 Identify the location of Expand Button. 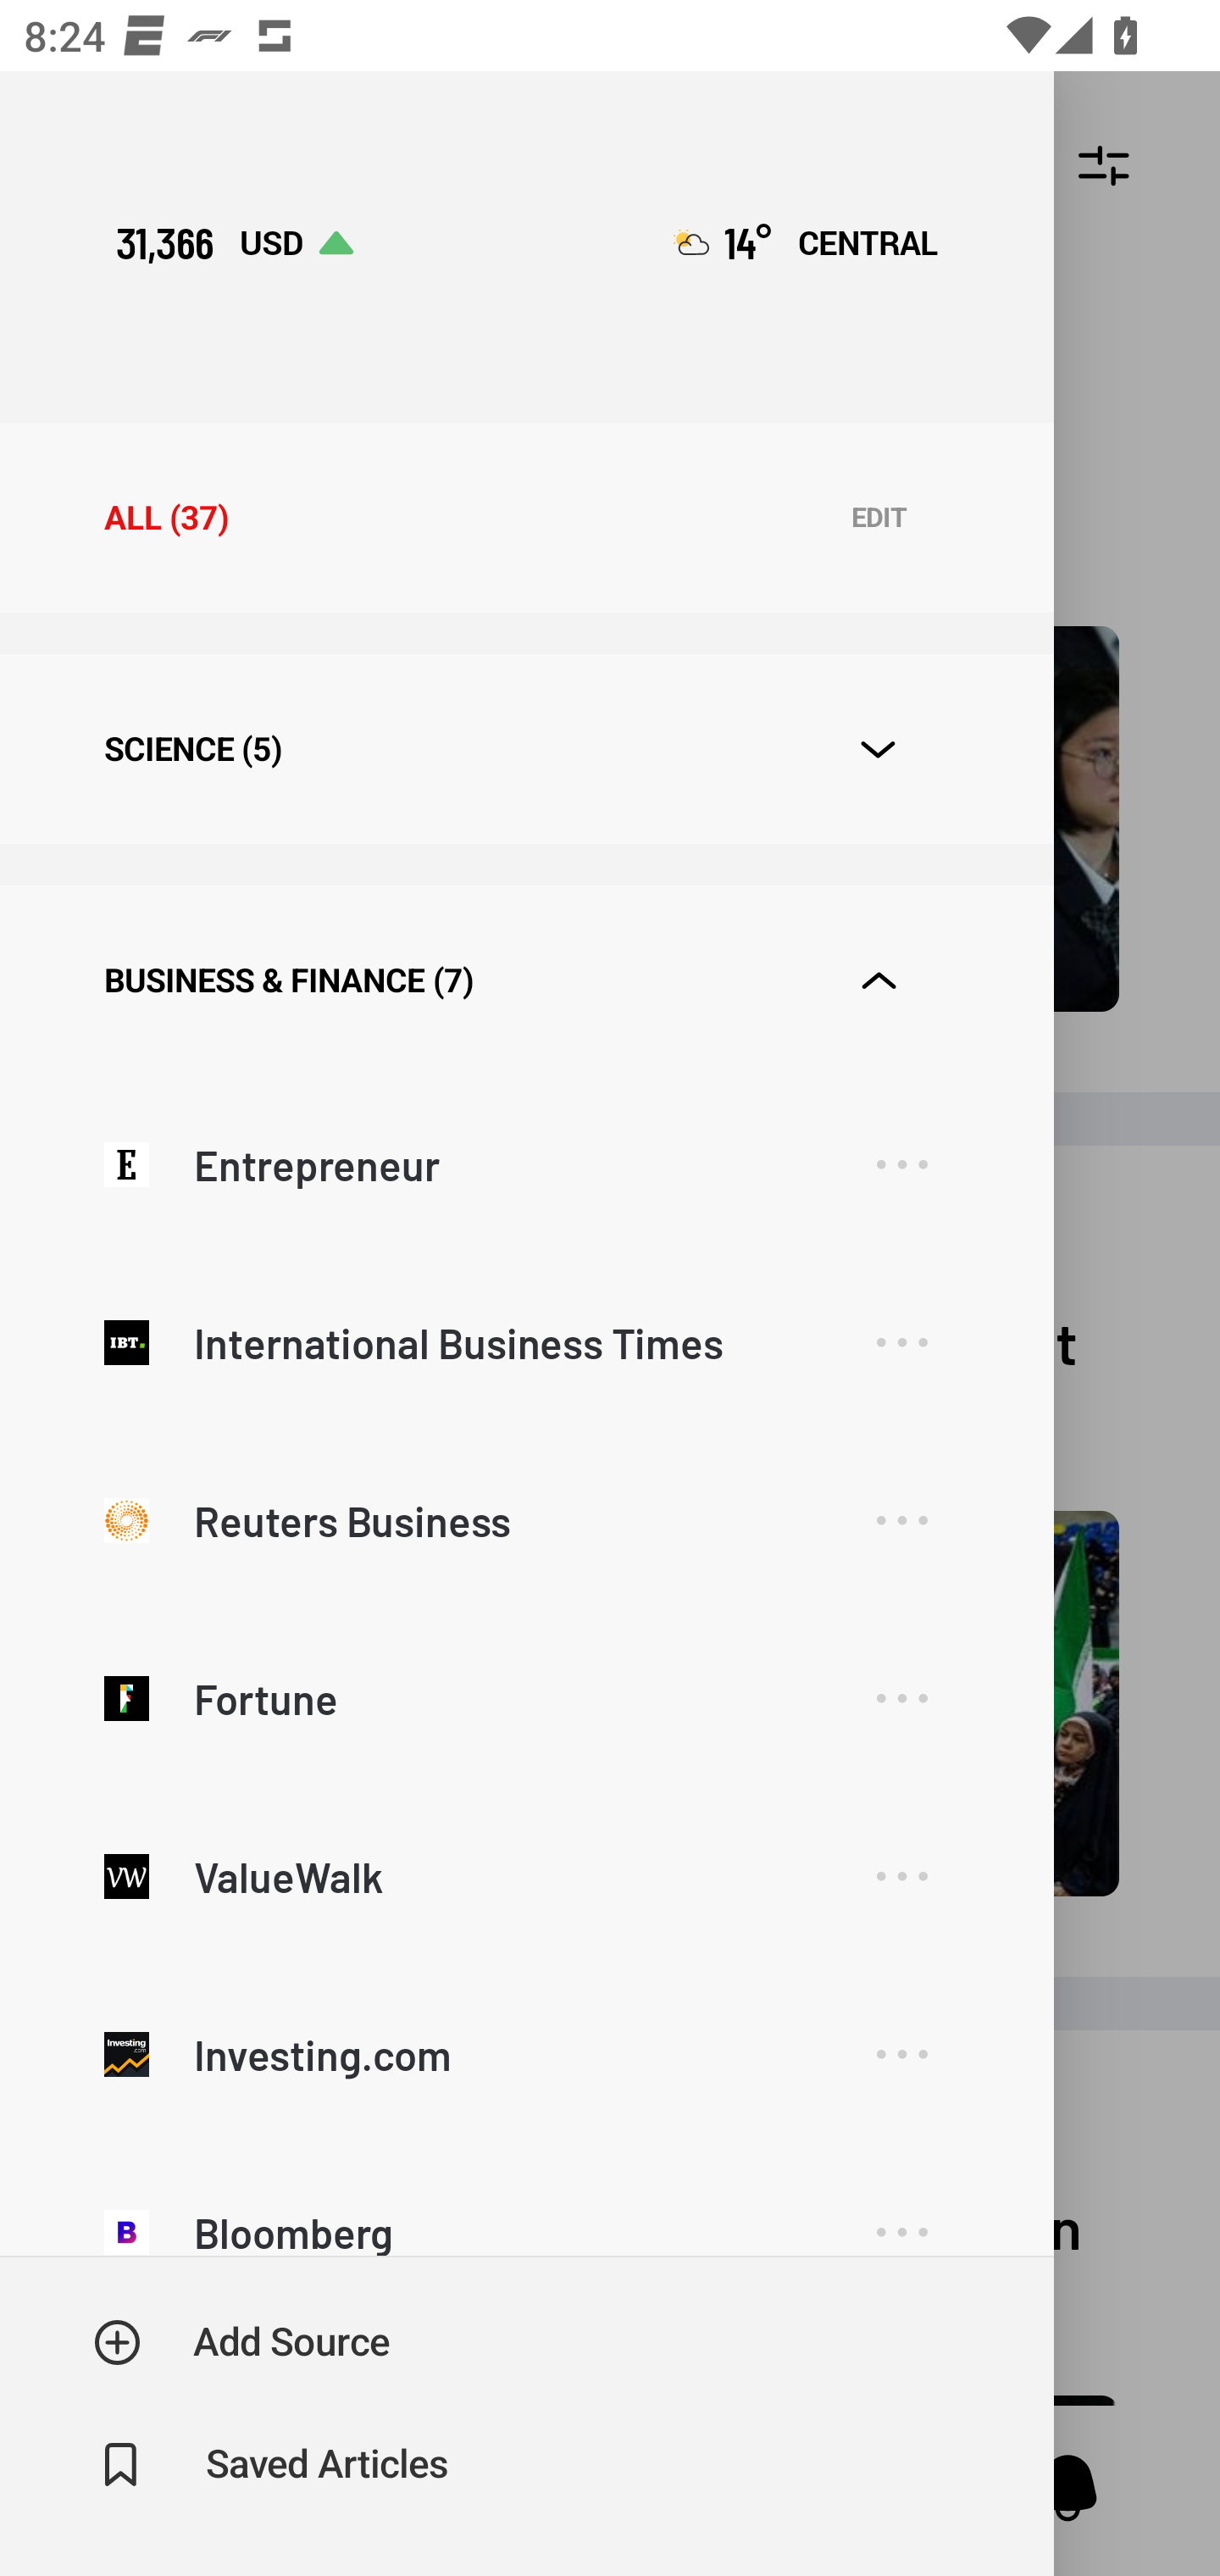
(878, 749).